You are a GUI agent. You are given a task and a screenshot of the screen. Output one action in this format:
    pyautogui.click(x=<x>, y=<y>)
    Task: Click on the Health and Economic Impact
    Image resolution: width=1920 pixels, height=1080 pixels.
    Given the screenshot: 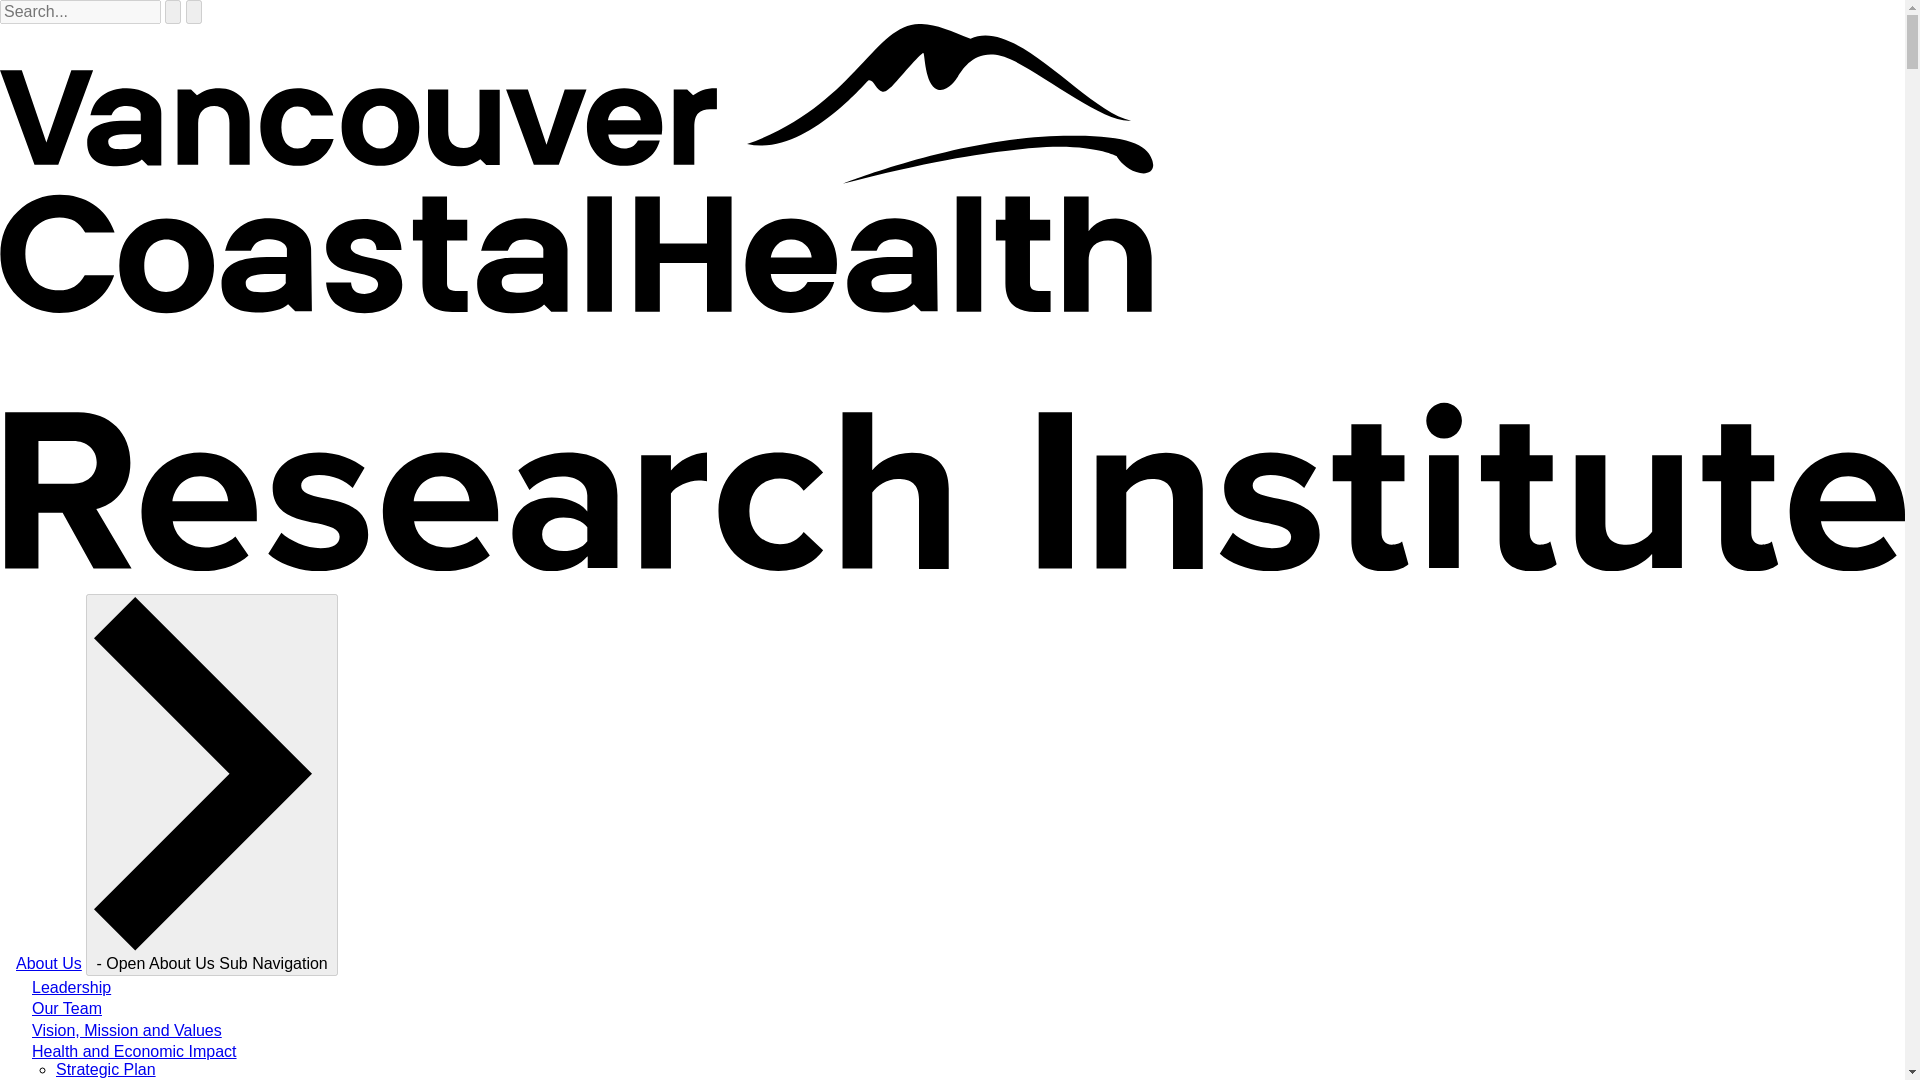 What is the action you would take?
    pyautogui.click(x=134, y=1051)
    